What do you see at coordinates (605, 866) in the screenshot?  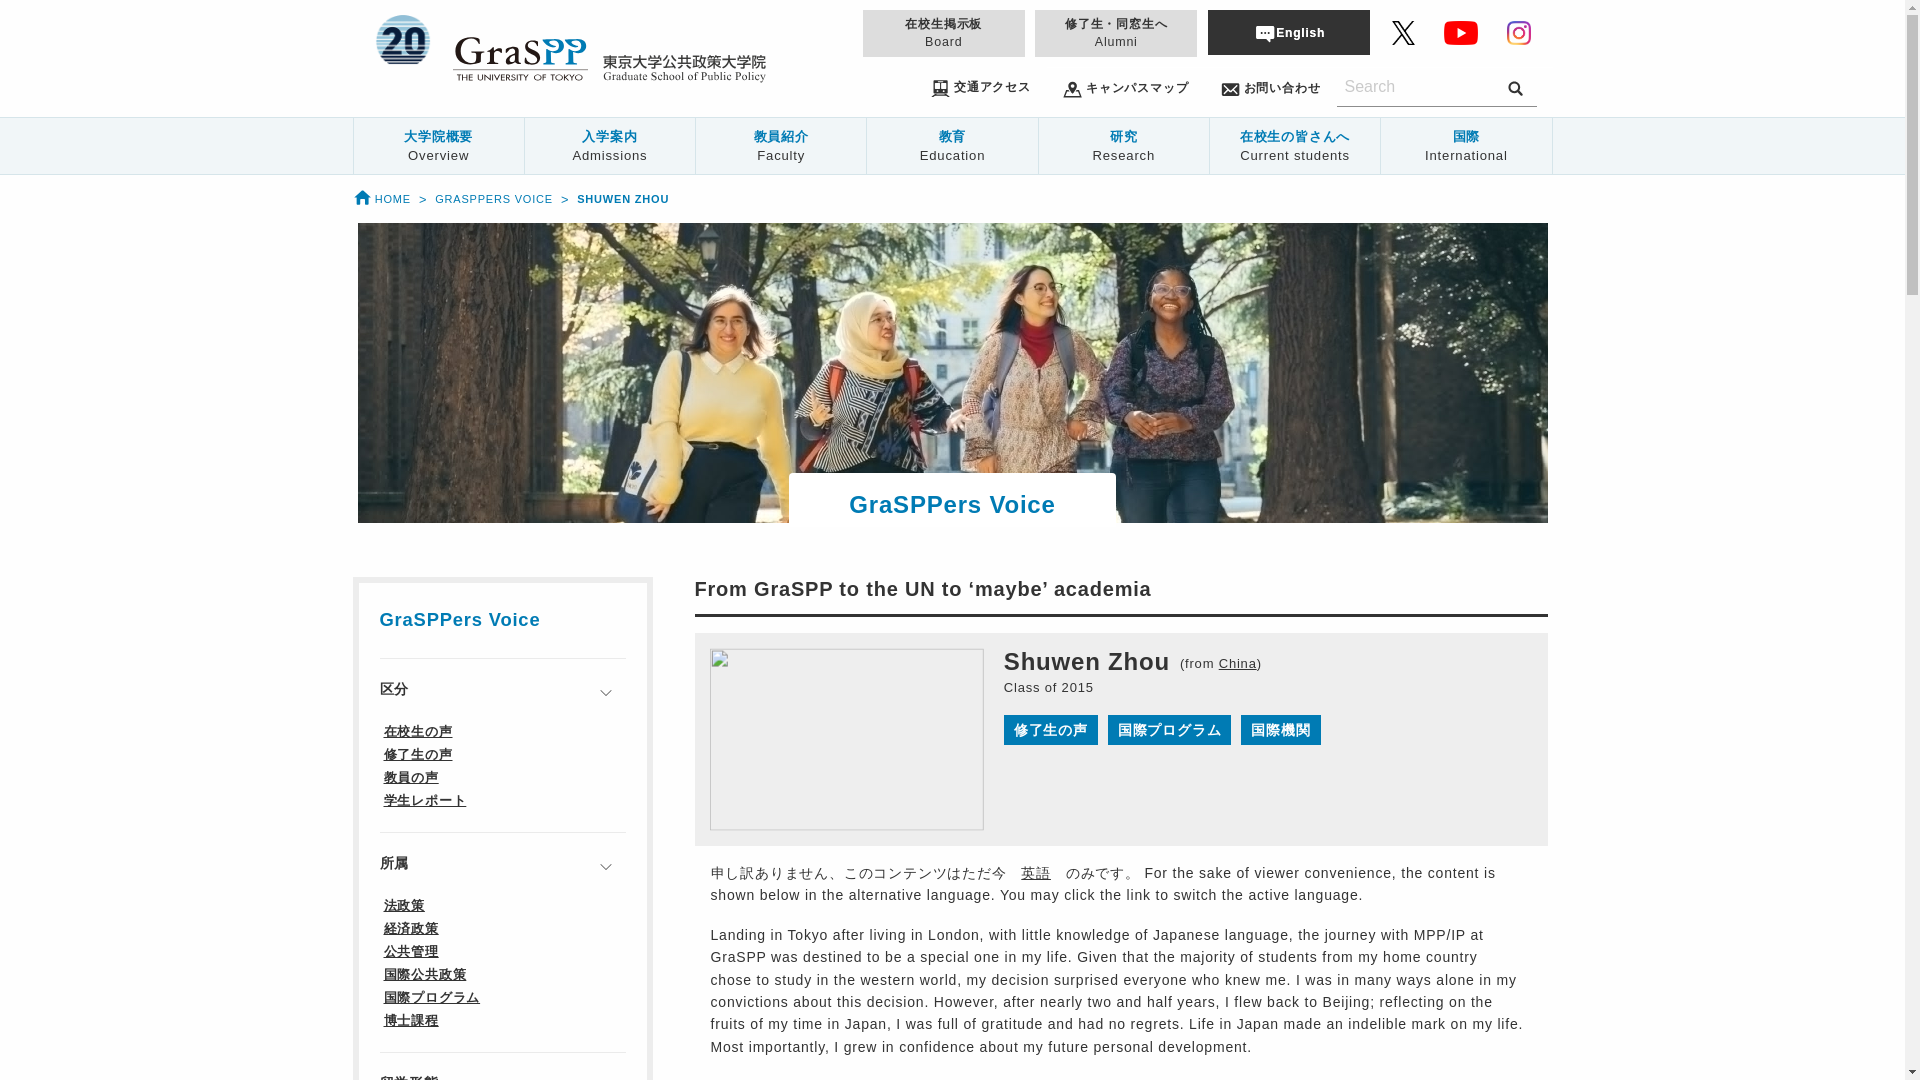 I see `Expand` at bounding box center [605, 866].